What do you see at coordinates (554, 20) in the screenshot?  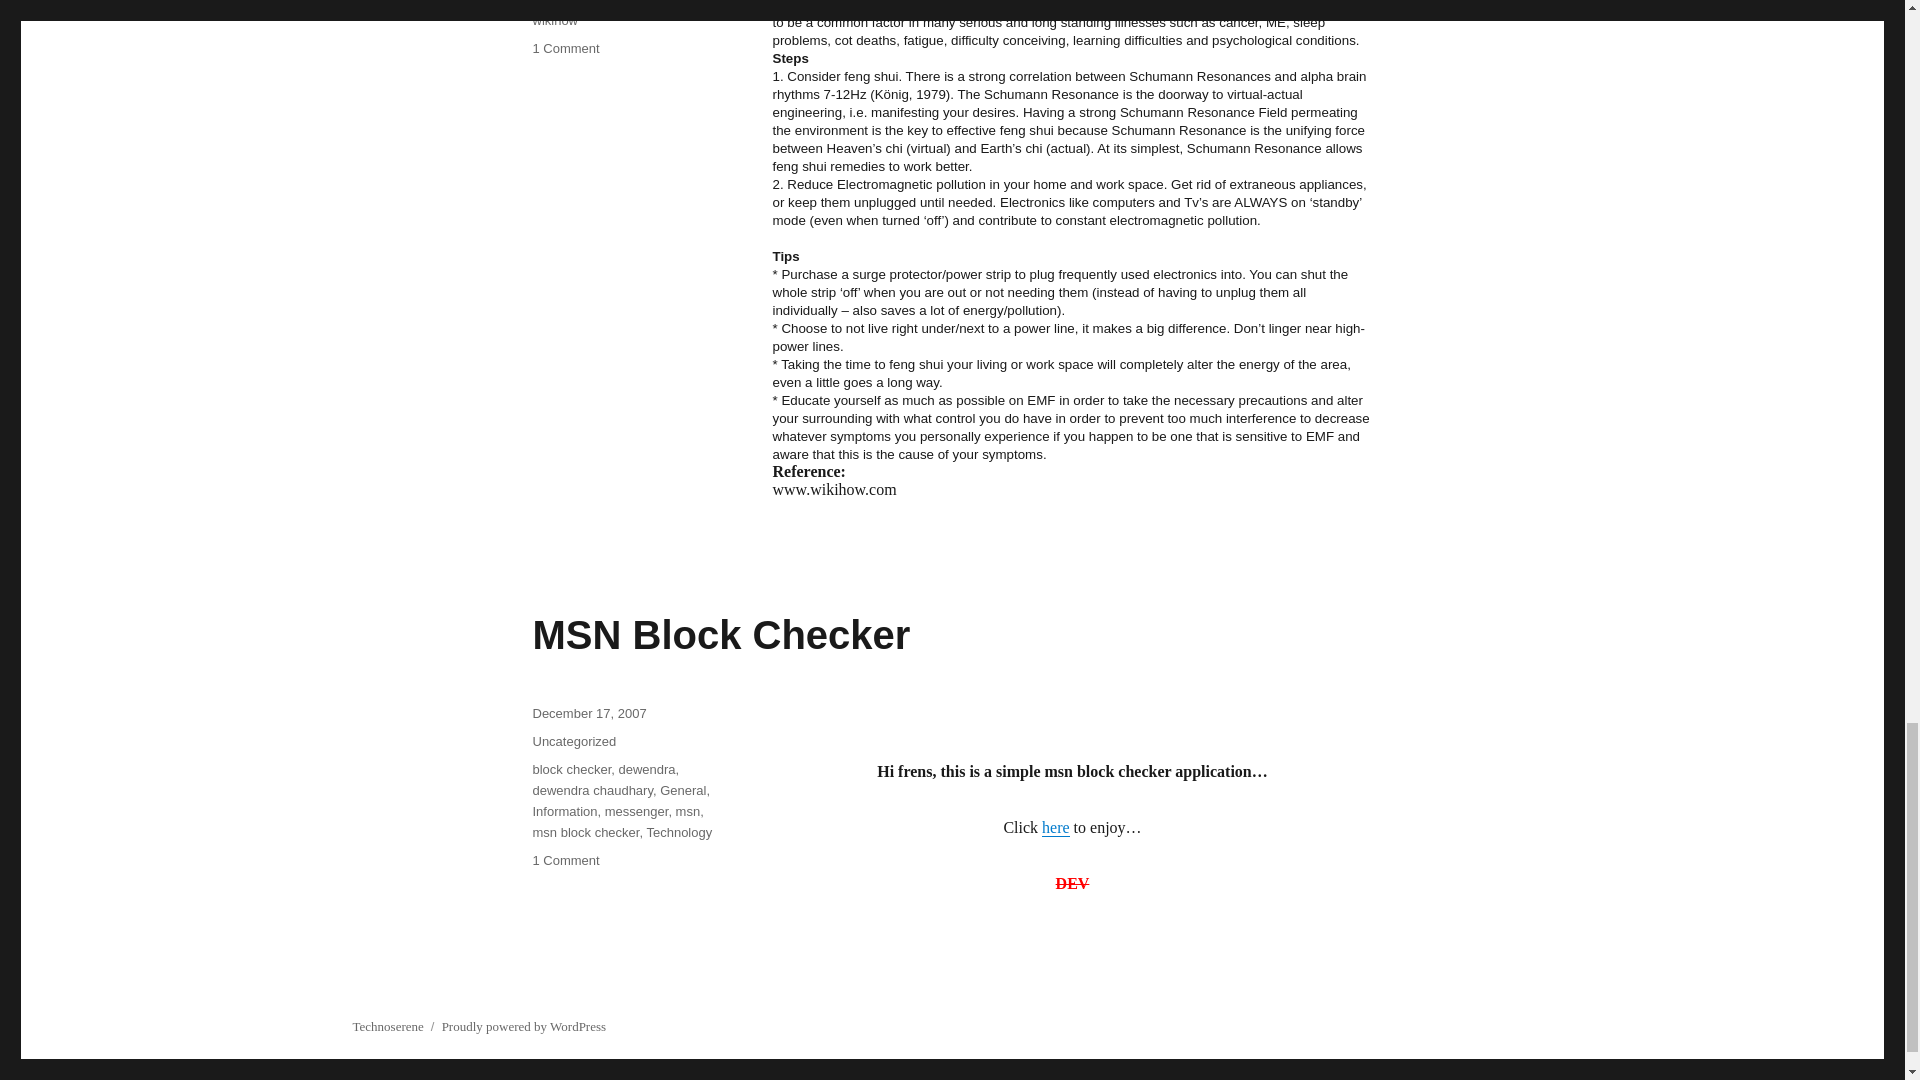 I see `wikihow` at bounding box center [554, 20].